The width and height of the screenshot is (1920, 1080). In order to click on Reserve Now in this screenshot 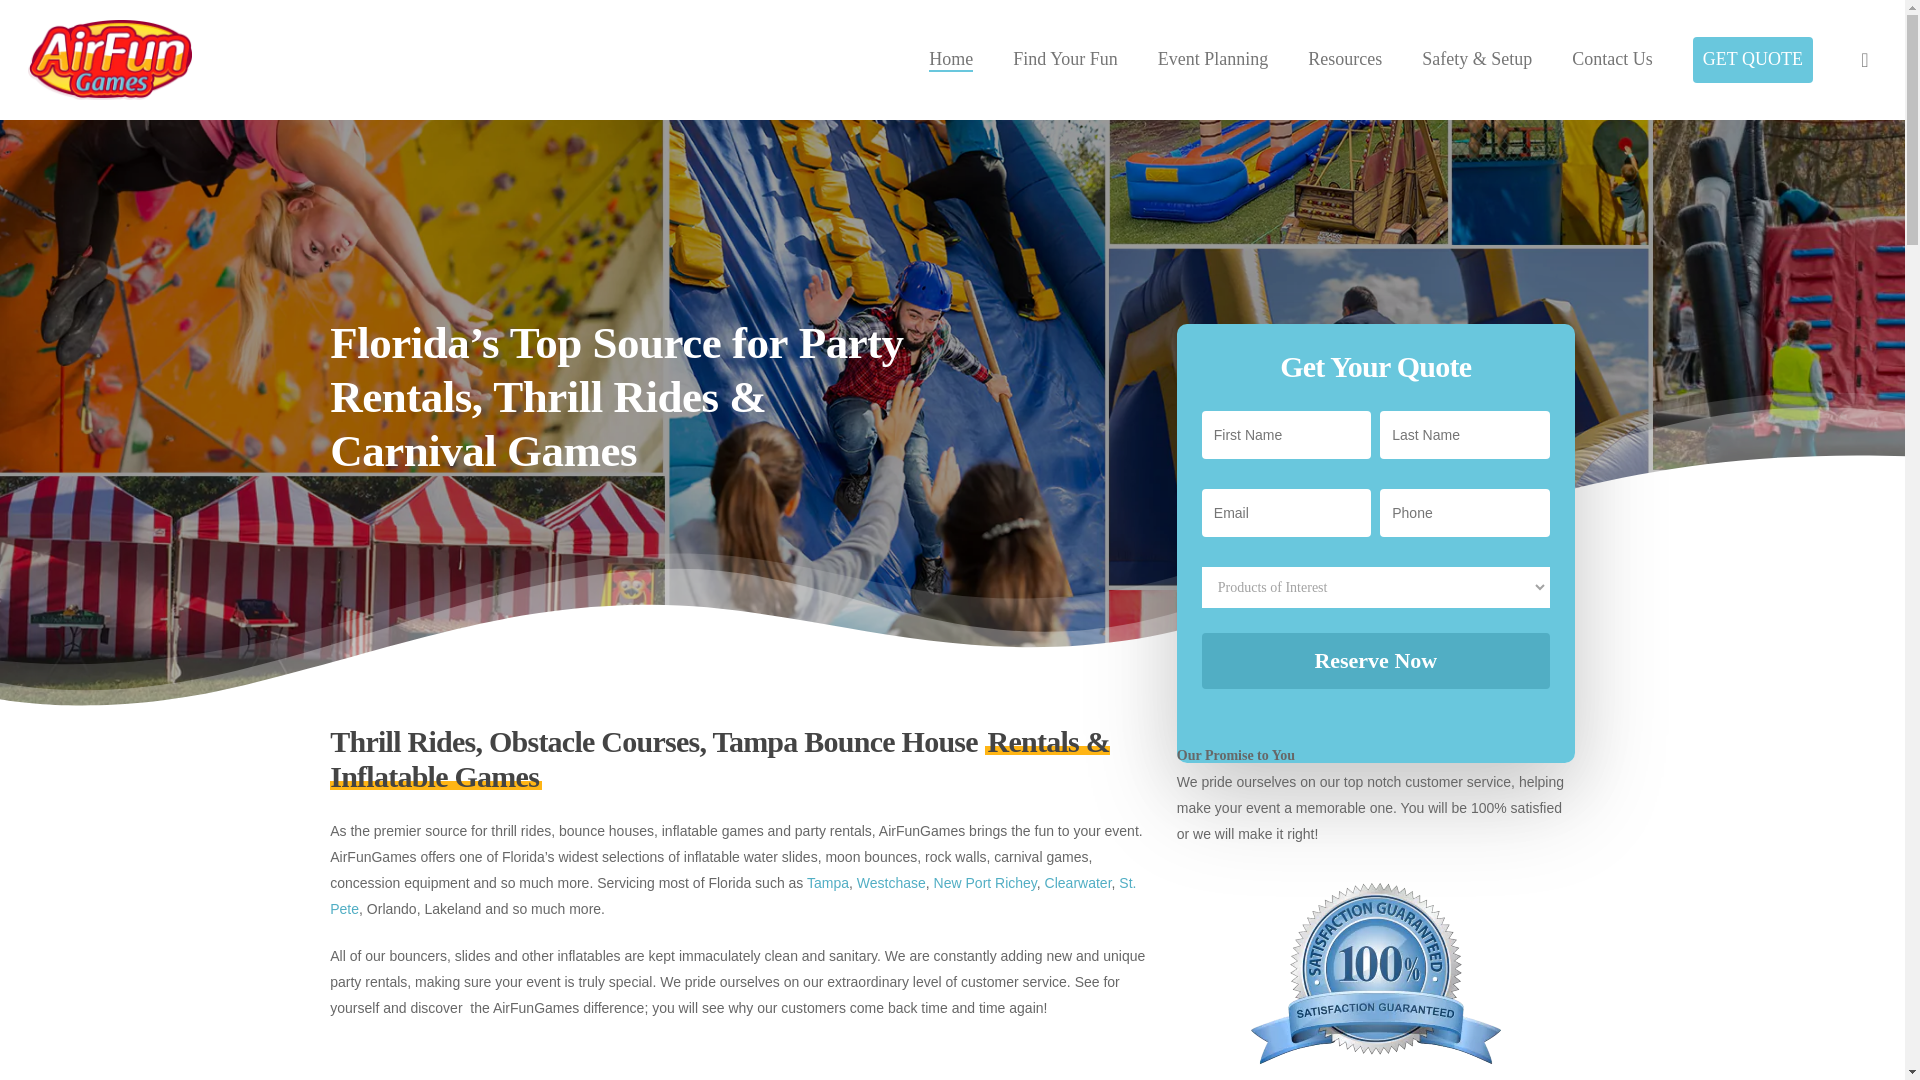, I will do `click(1375, 660)`.